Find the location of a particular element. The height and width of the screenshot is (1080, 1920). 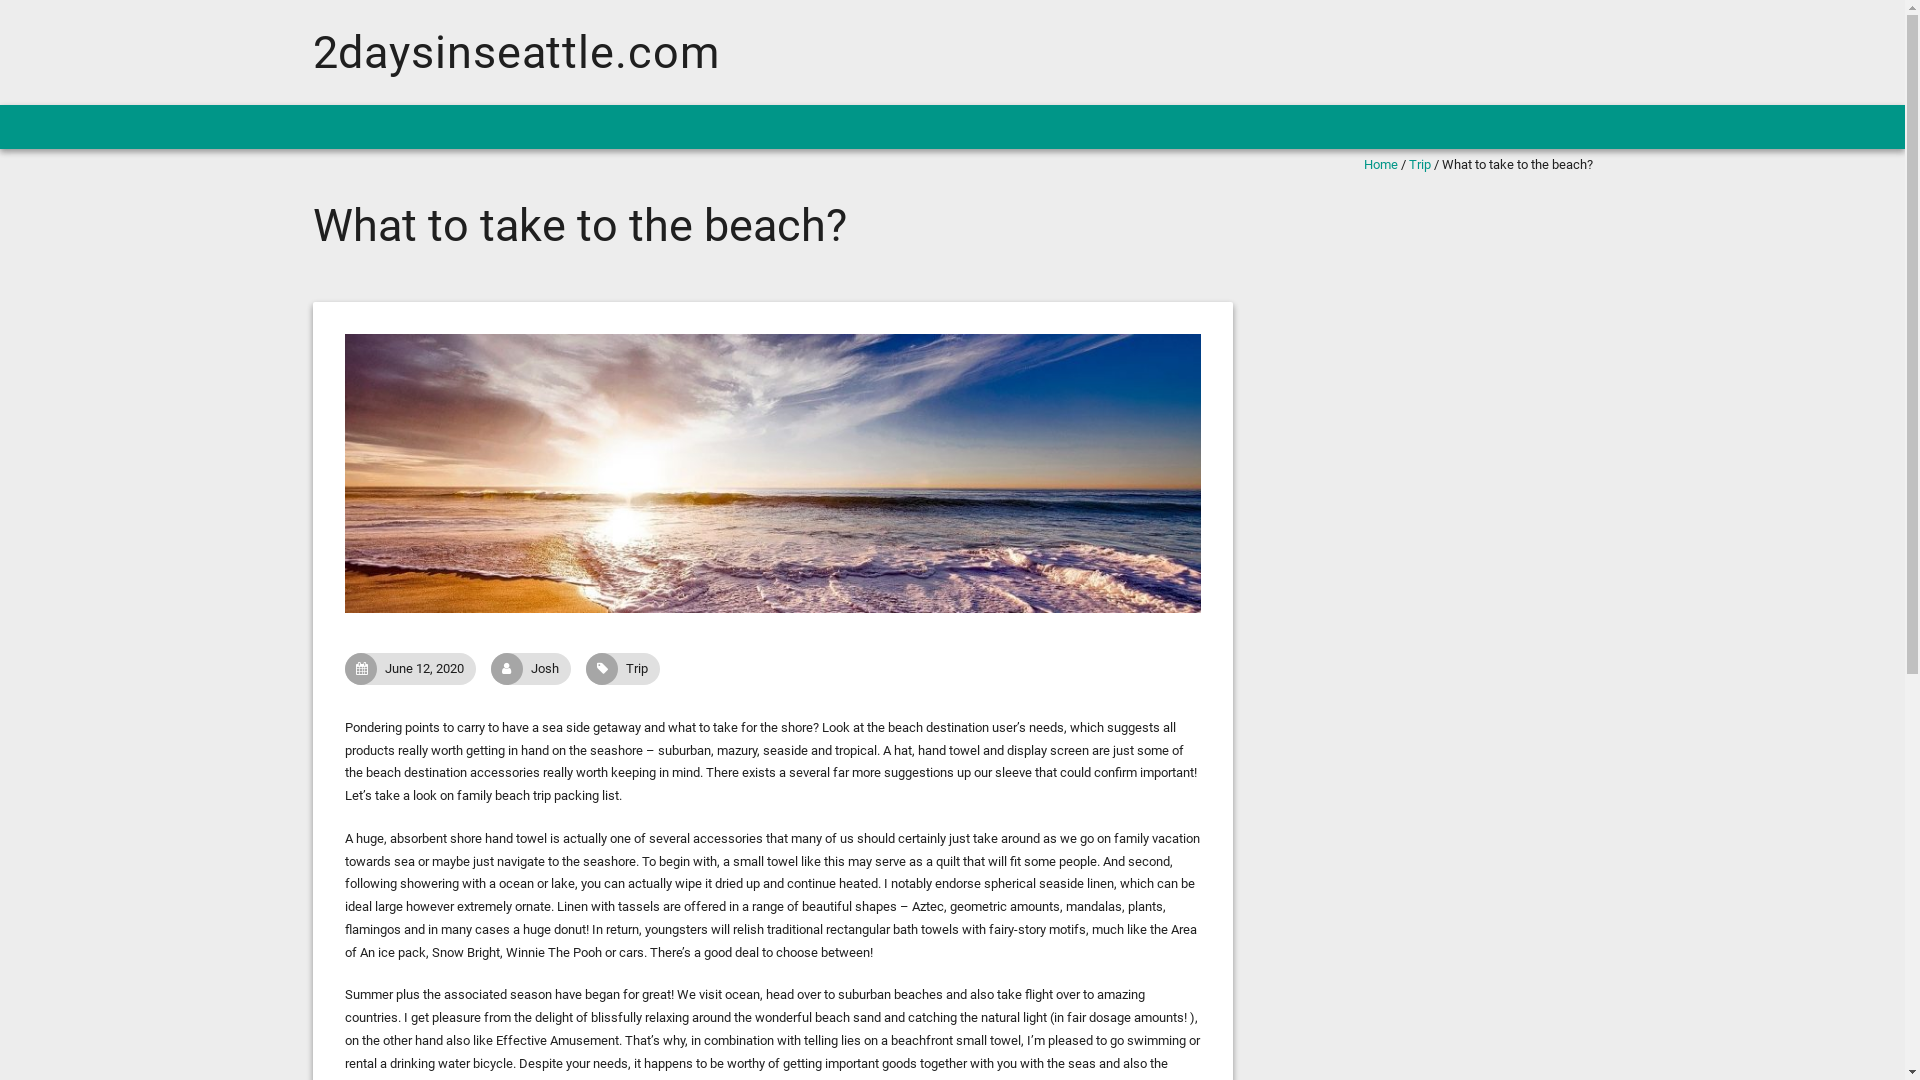

Trip is located at coordinates (649, 669).